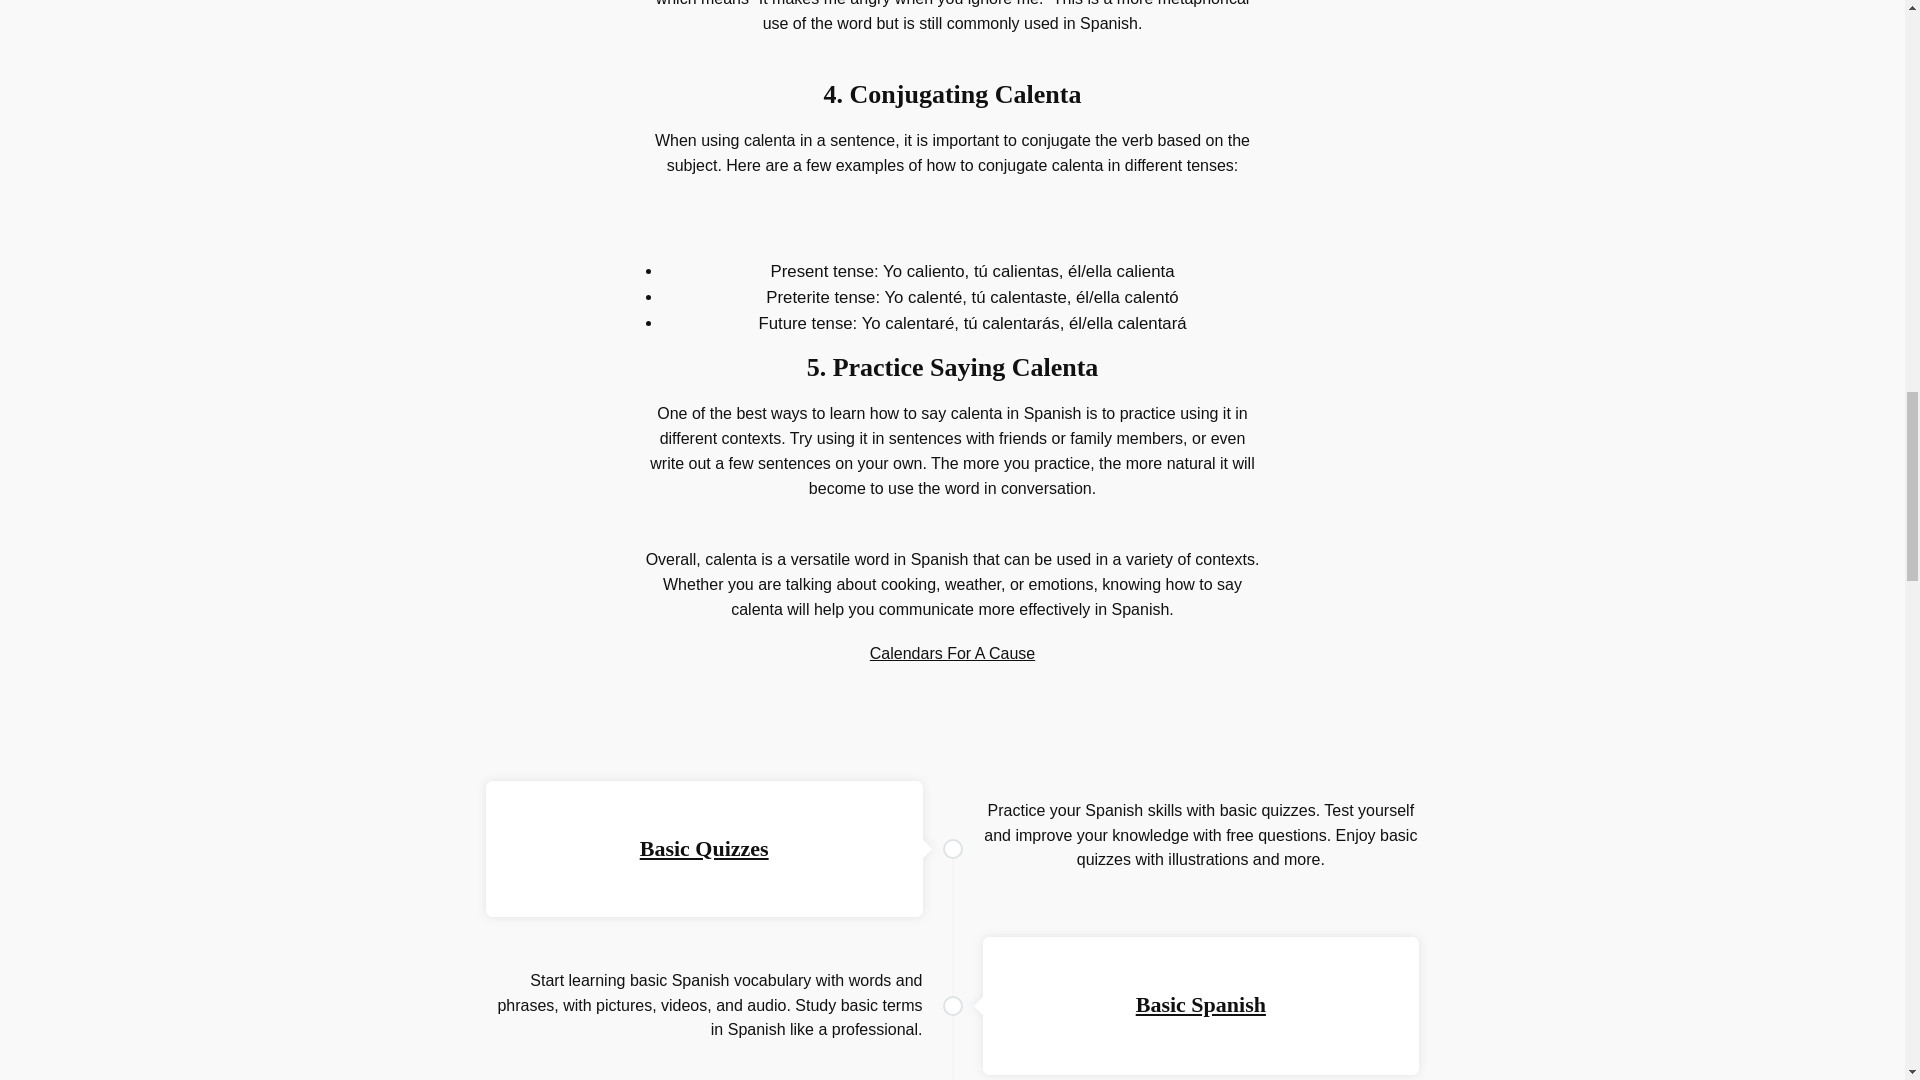  I want to click on Basic Quizzes, so click(704, 848).